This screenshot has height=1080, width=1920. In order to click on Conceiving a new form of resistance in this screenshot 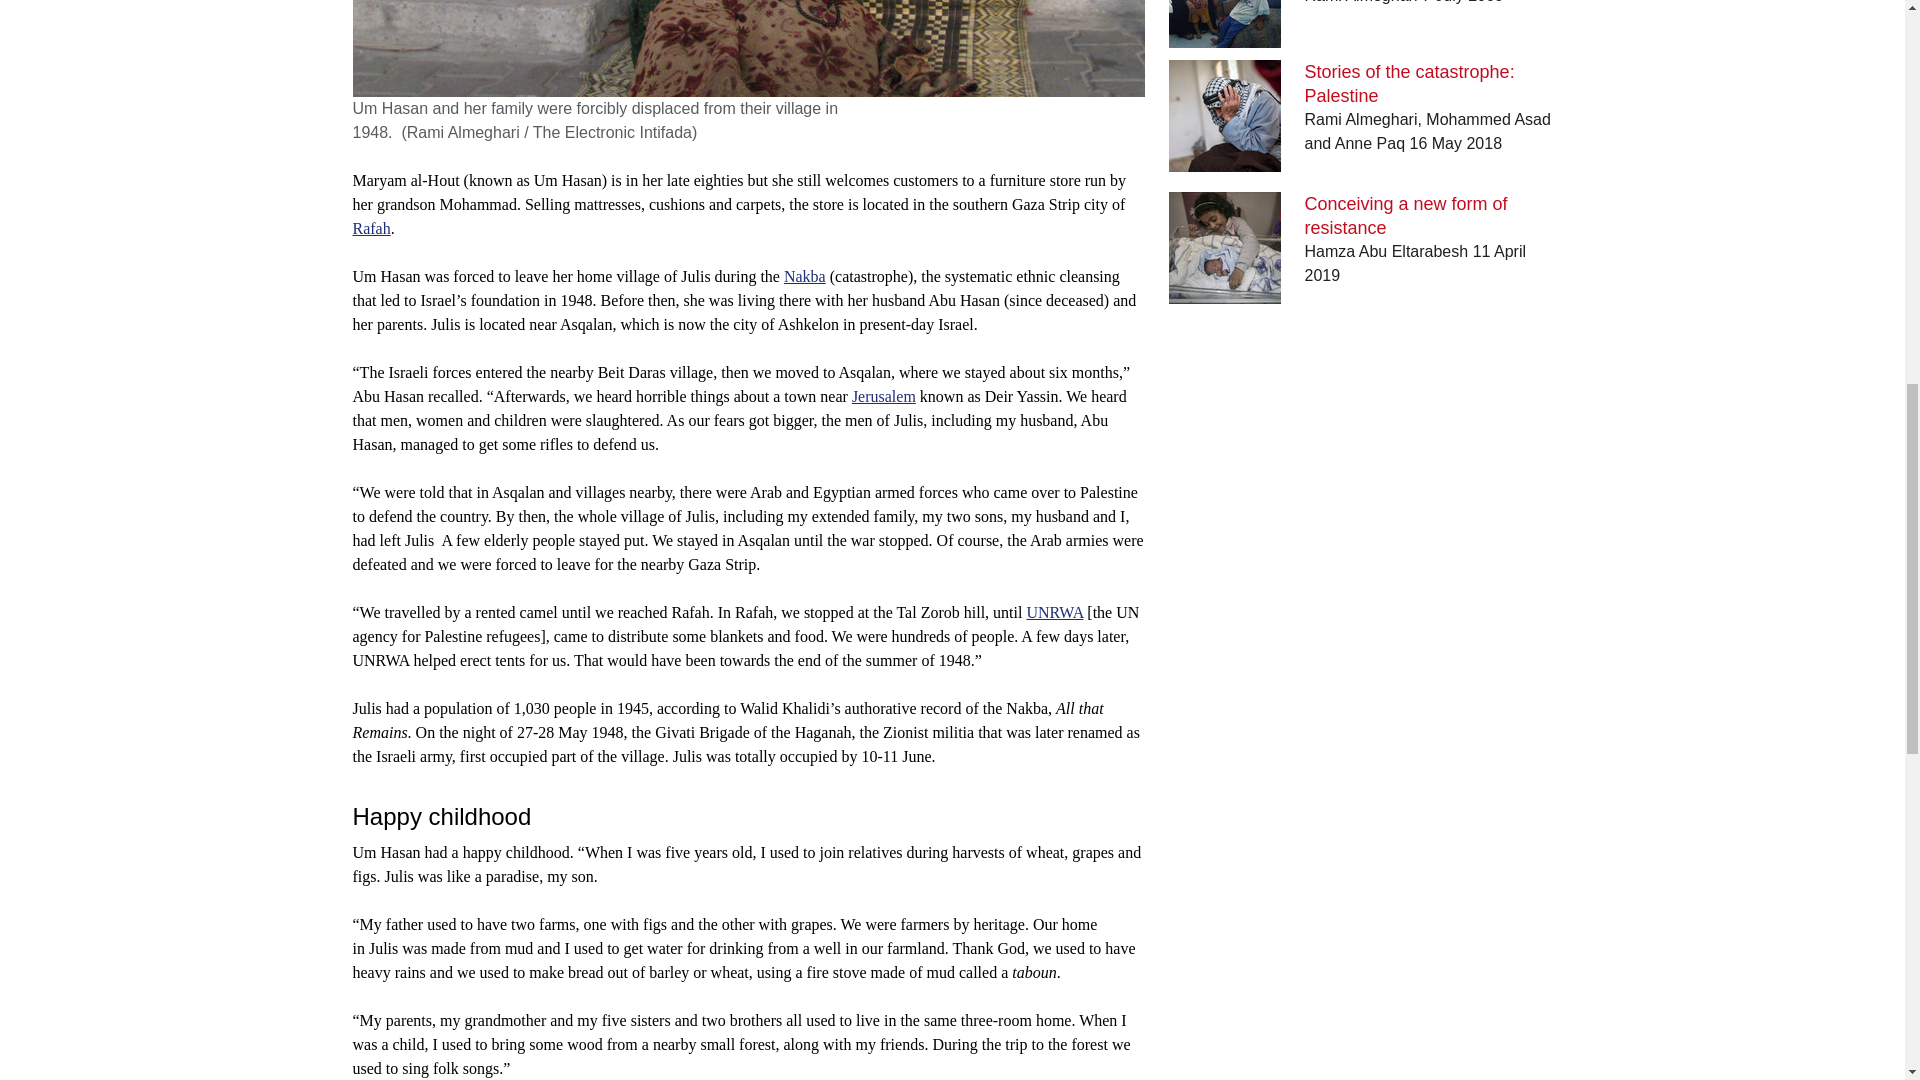, I will do `click(1406, 216)`.